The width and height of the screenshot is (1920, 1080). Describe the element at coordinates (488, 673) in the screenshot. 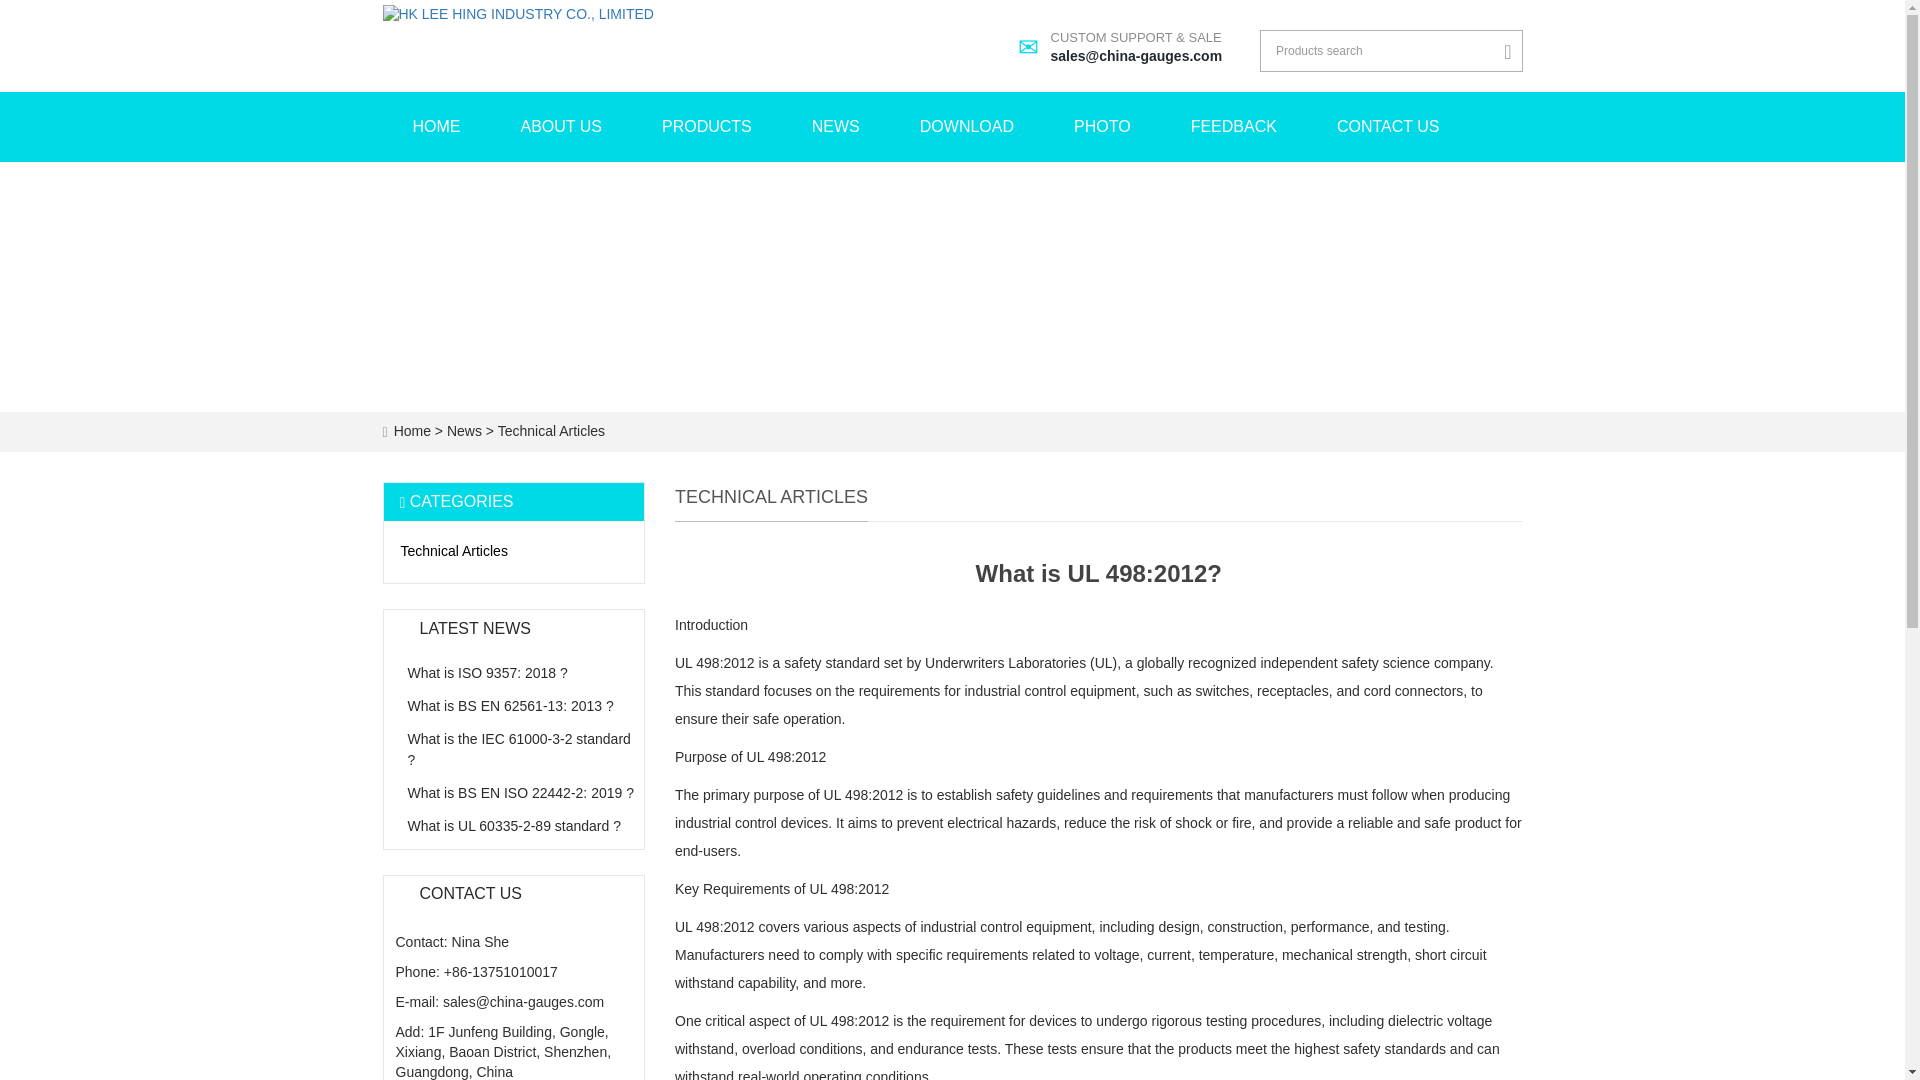

I see `News` at that location.